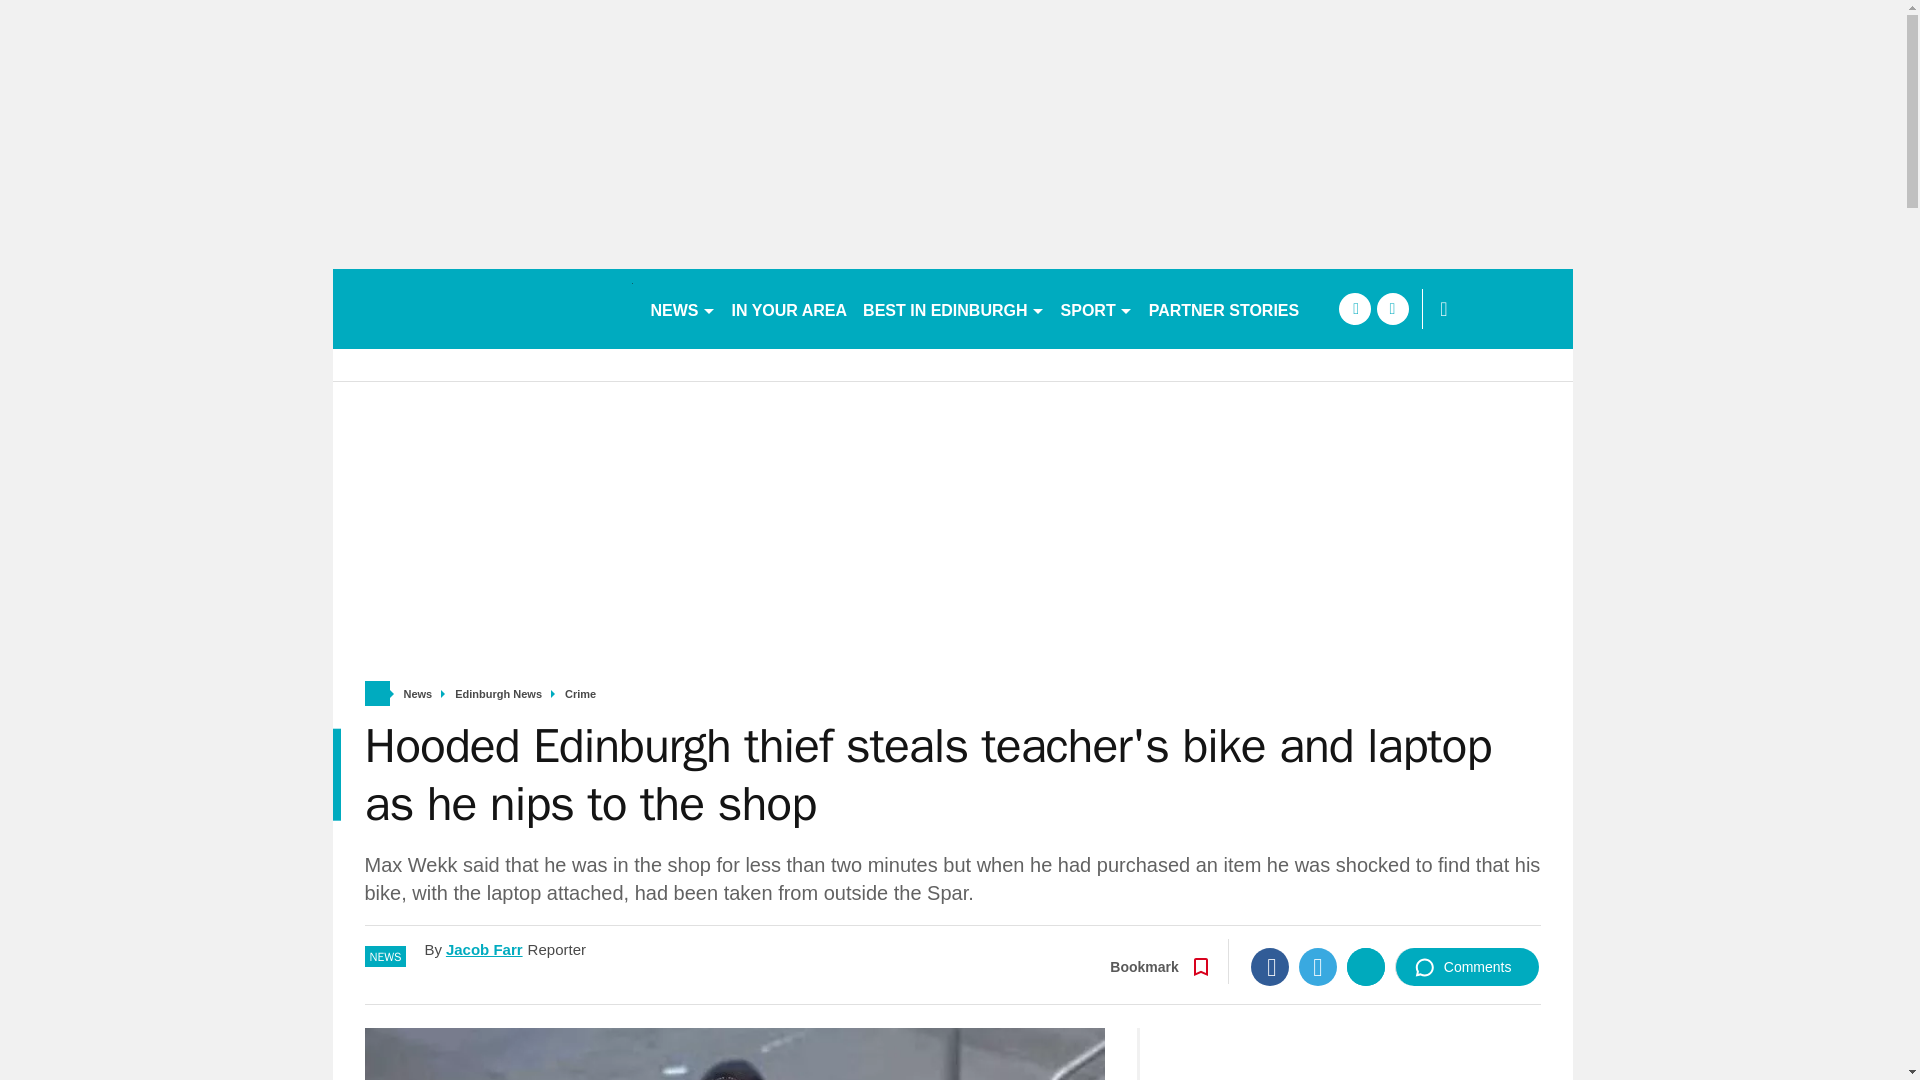 The image size is (1920, 1080). Describe the element at coordinates (790, 308) in the screenshot. I see `IN YOUR AREA` at that location.